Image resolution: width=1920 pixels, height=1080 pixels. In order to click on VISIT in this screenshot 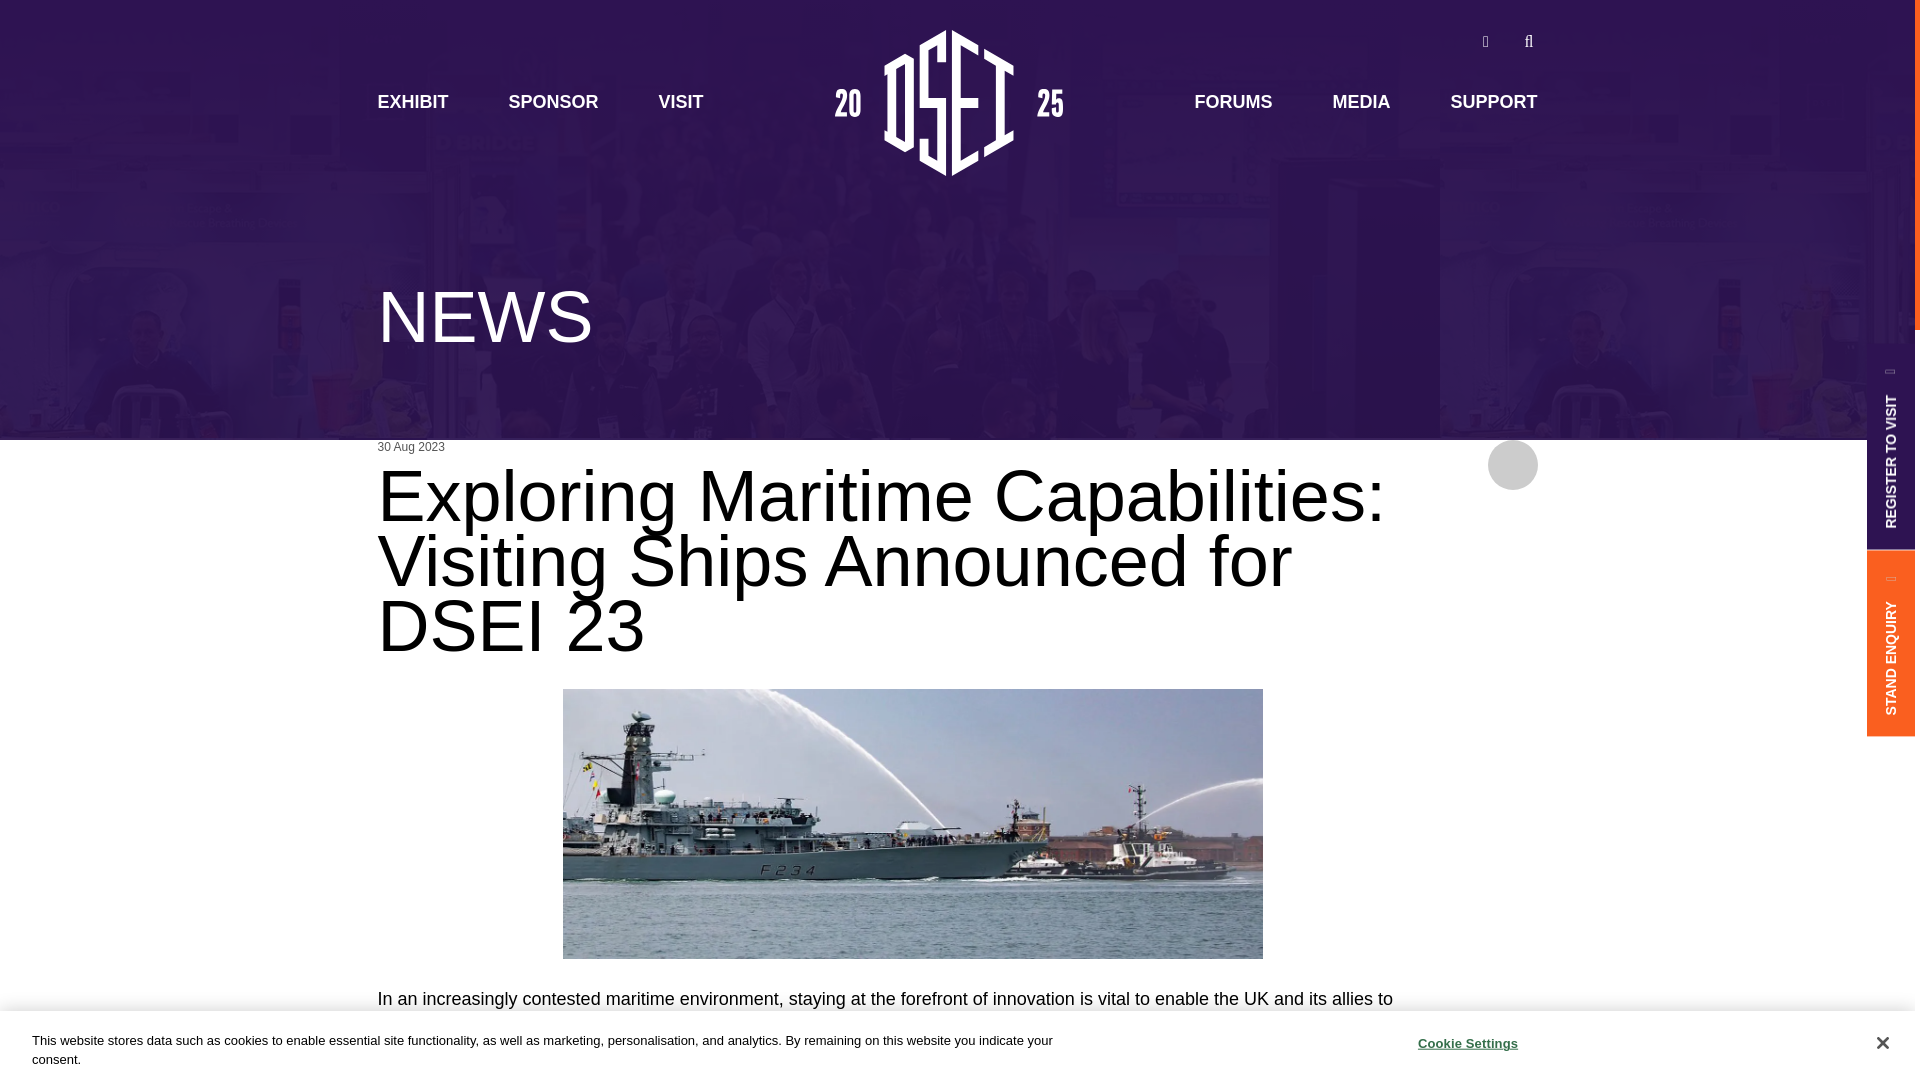, I will do `click(681, 116)`.